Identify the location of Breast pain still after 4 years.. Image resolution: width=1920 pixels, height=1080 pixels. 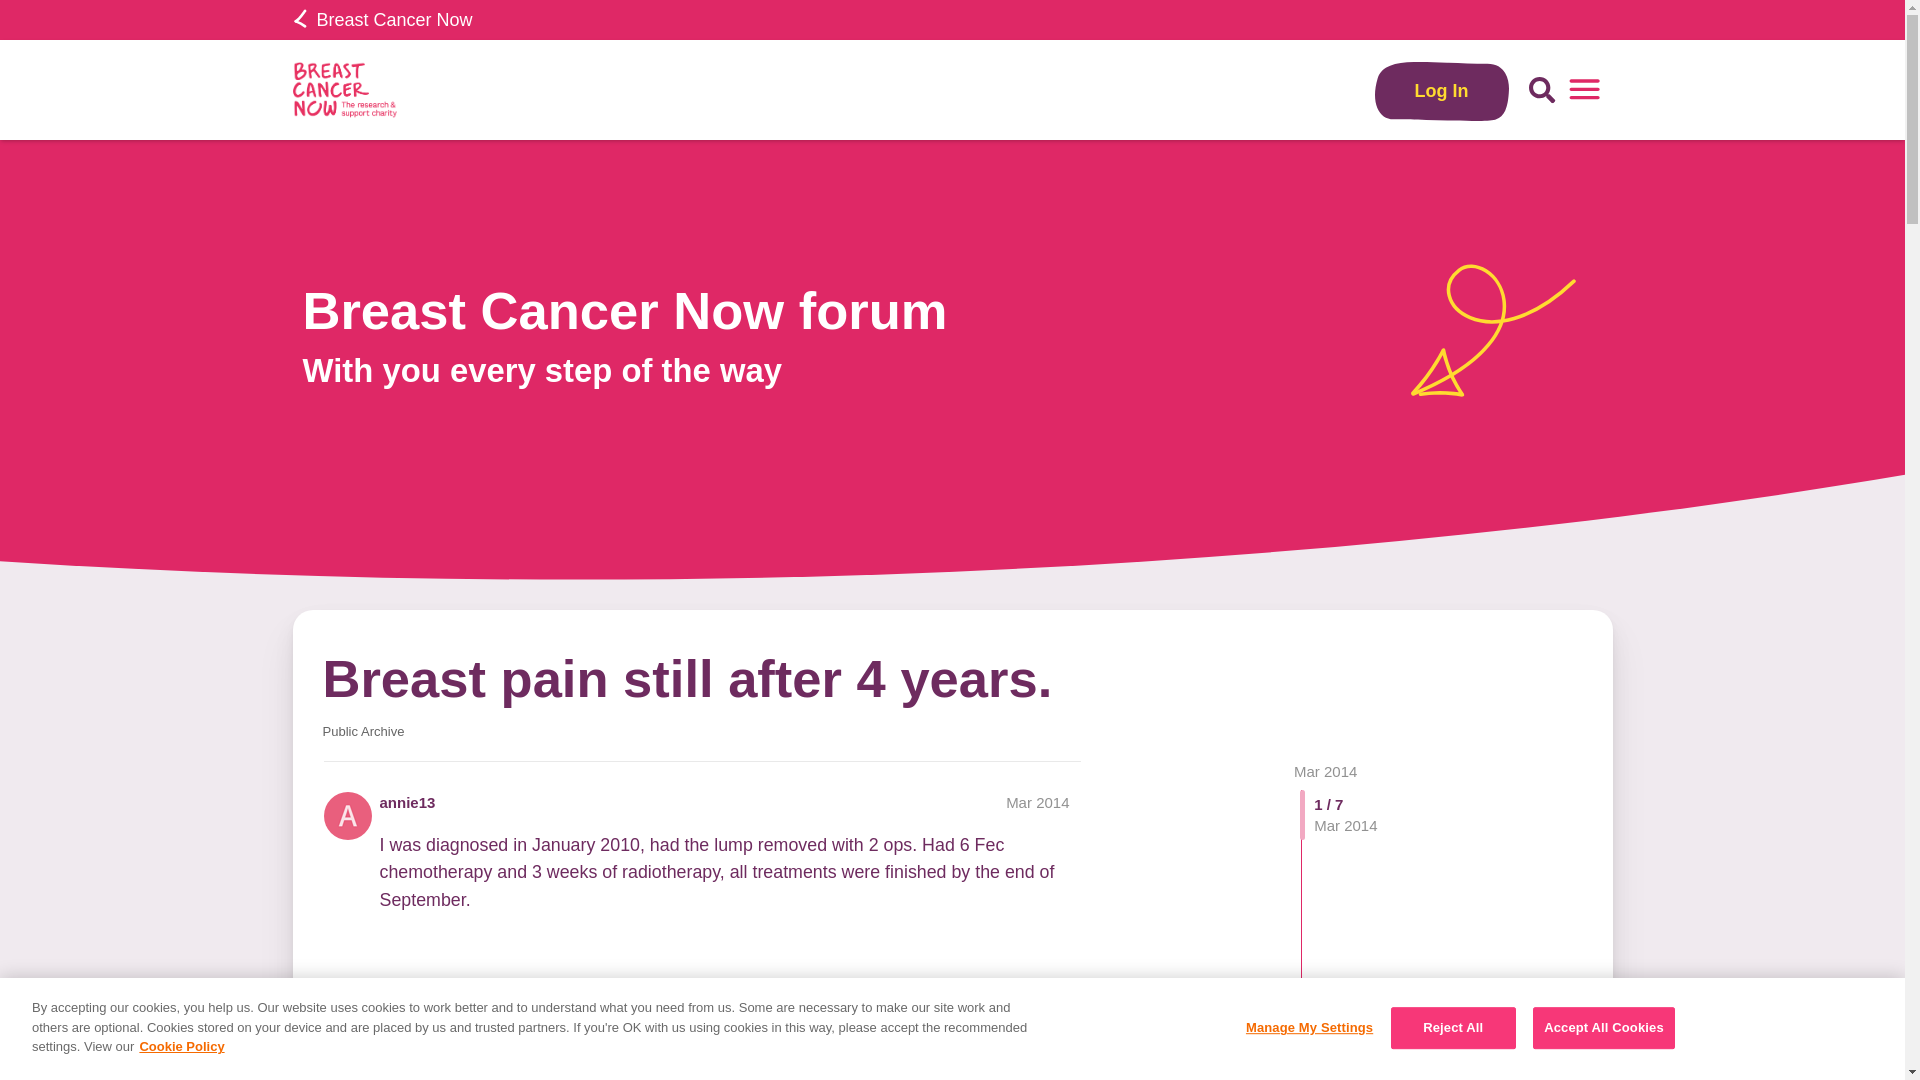
(687, 678).